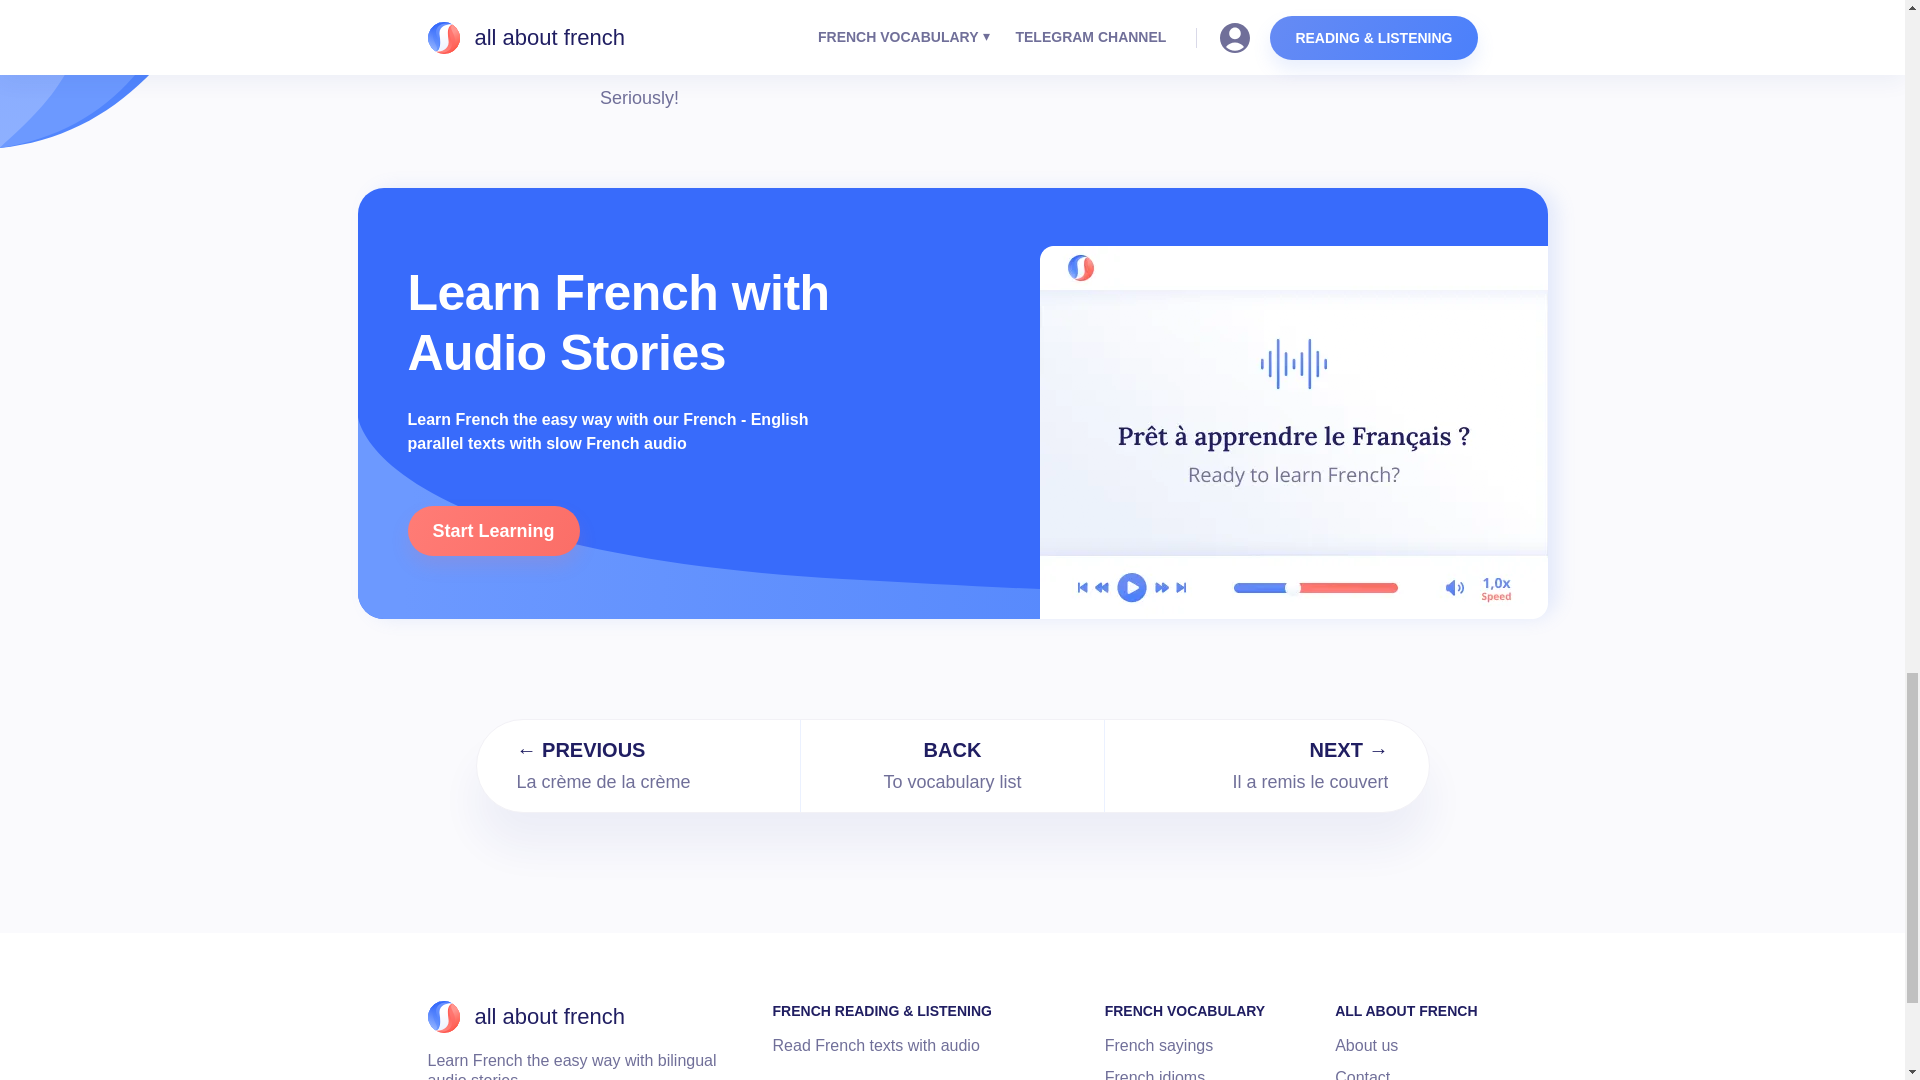 This screenshot has width=1920, height=1080. I want to click on Start Learning, so click(1366, 1046).